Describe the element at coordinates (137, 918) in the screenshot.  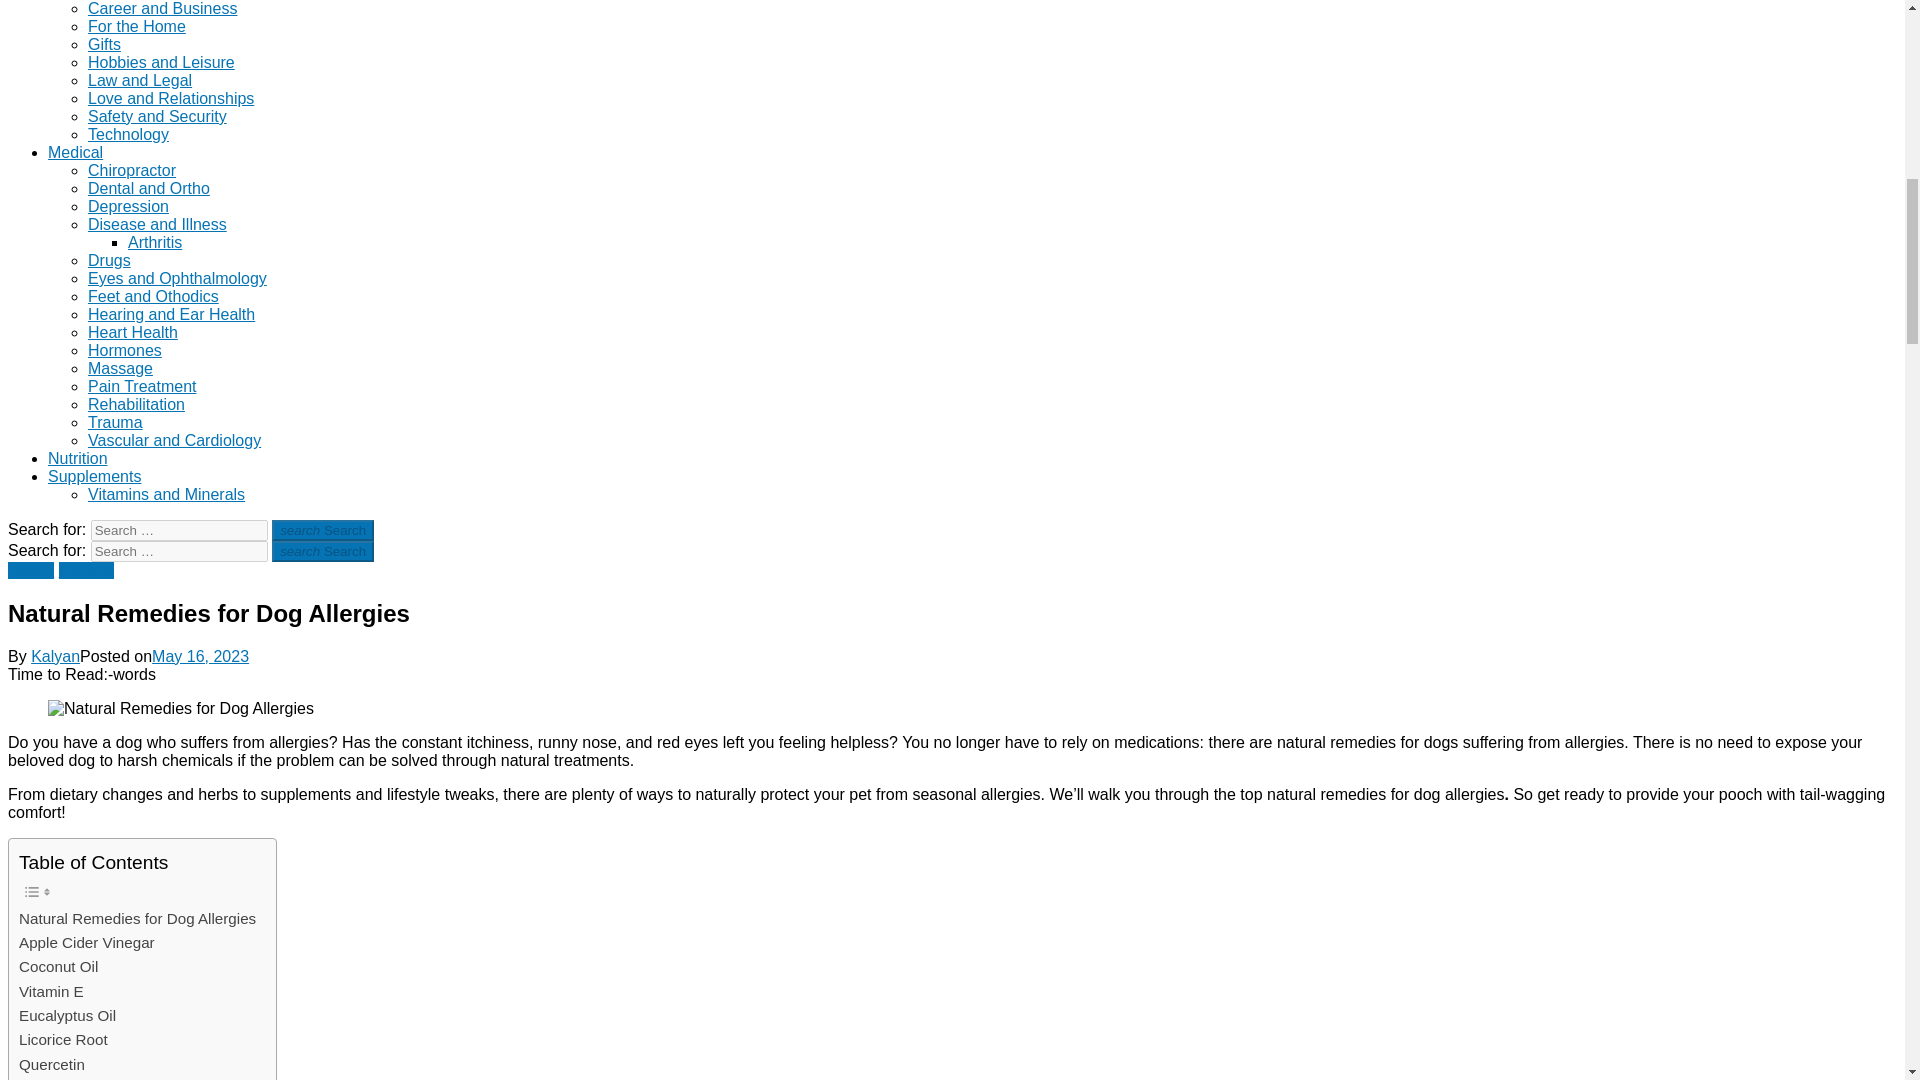
I see `Natural Remedies for Dog Allergies` at that location.